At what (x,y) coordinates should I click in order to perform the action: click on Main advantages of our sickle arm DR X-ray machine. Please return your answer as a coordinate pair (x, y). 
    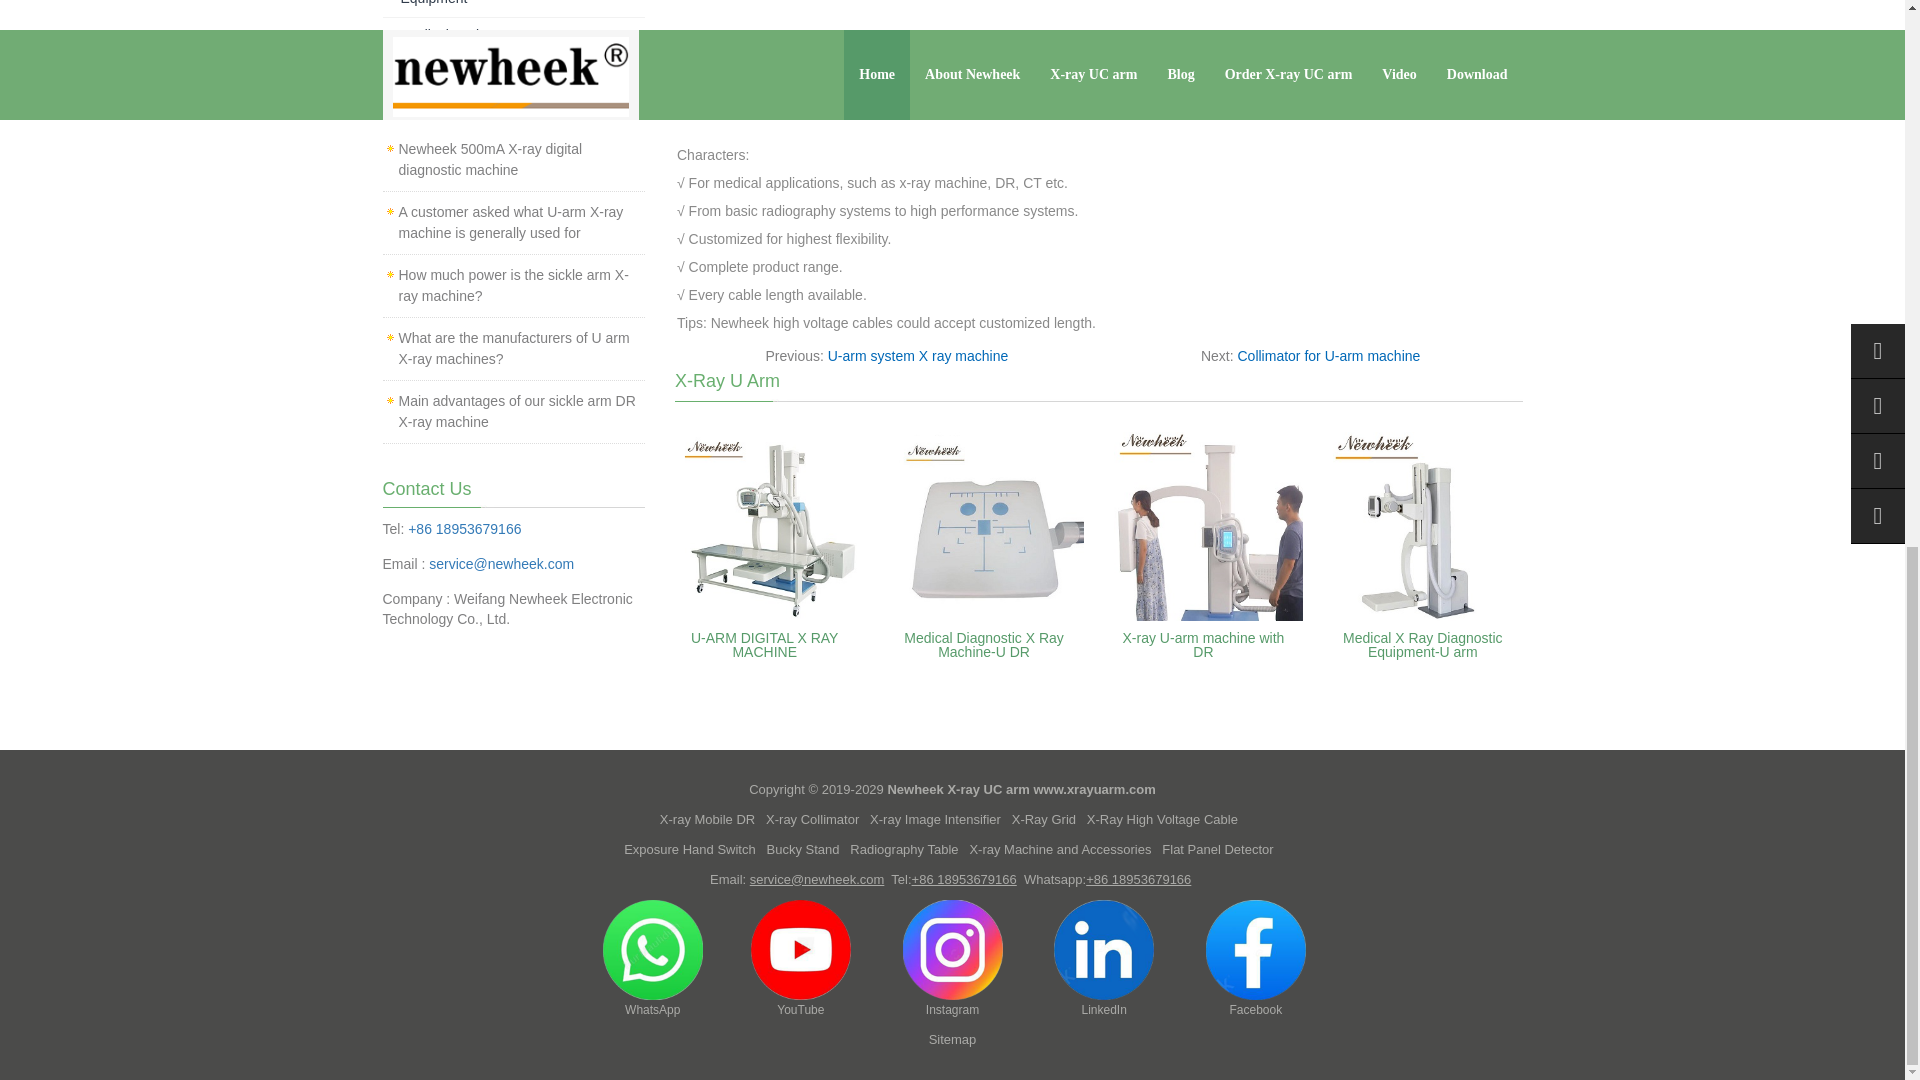
    Looking at the image, I should click on (516, 411).